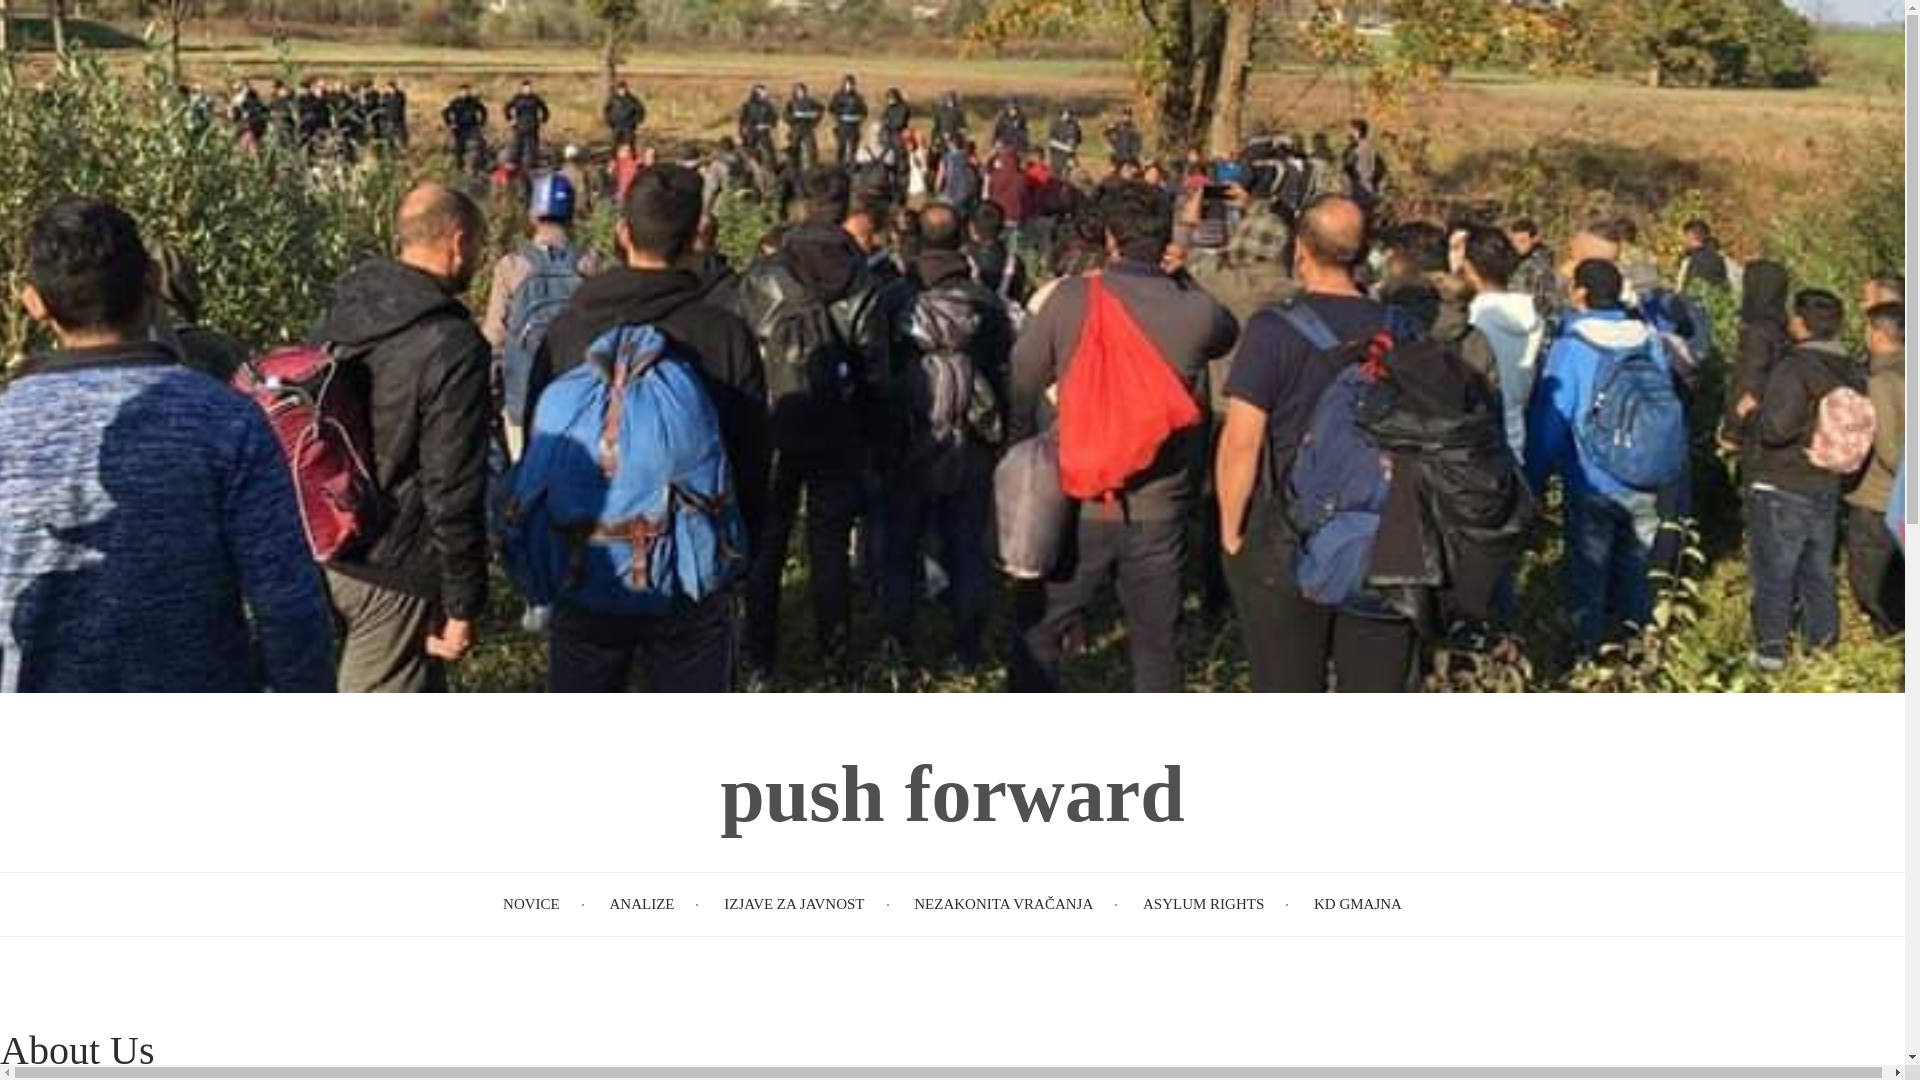 The image size is (1920, 1080). What do you see at coordinates (952, 794) in the screenshot?
I see `Domov` at bounding box center [952, 794].